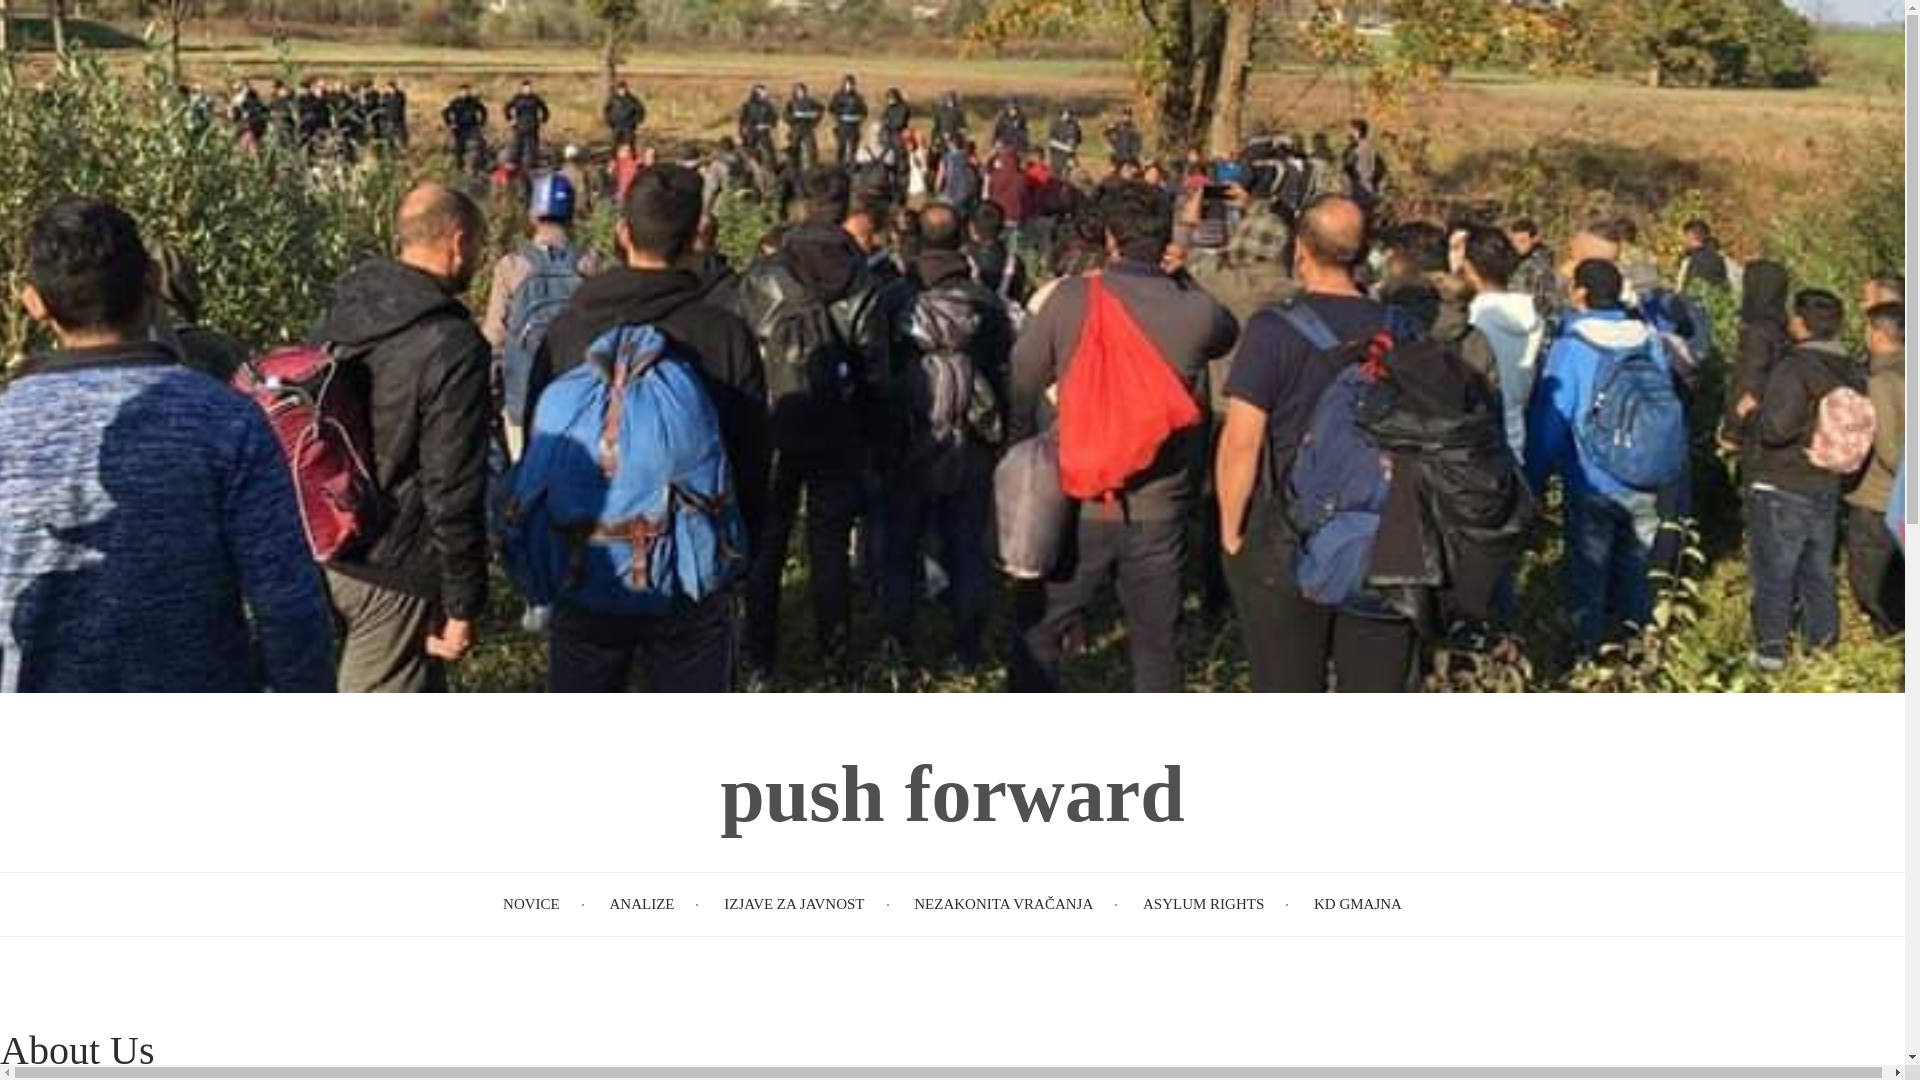 The image size is (1920, 1080). What do you see at coordinates (952, 794) in the screenshot?
I see `Domov` at bounding box center [952, 794].